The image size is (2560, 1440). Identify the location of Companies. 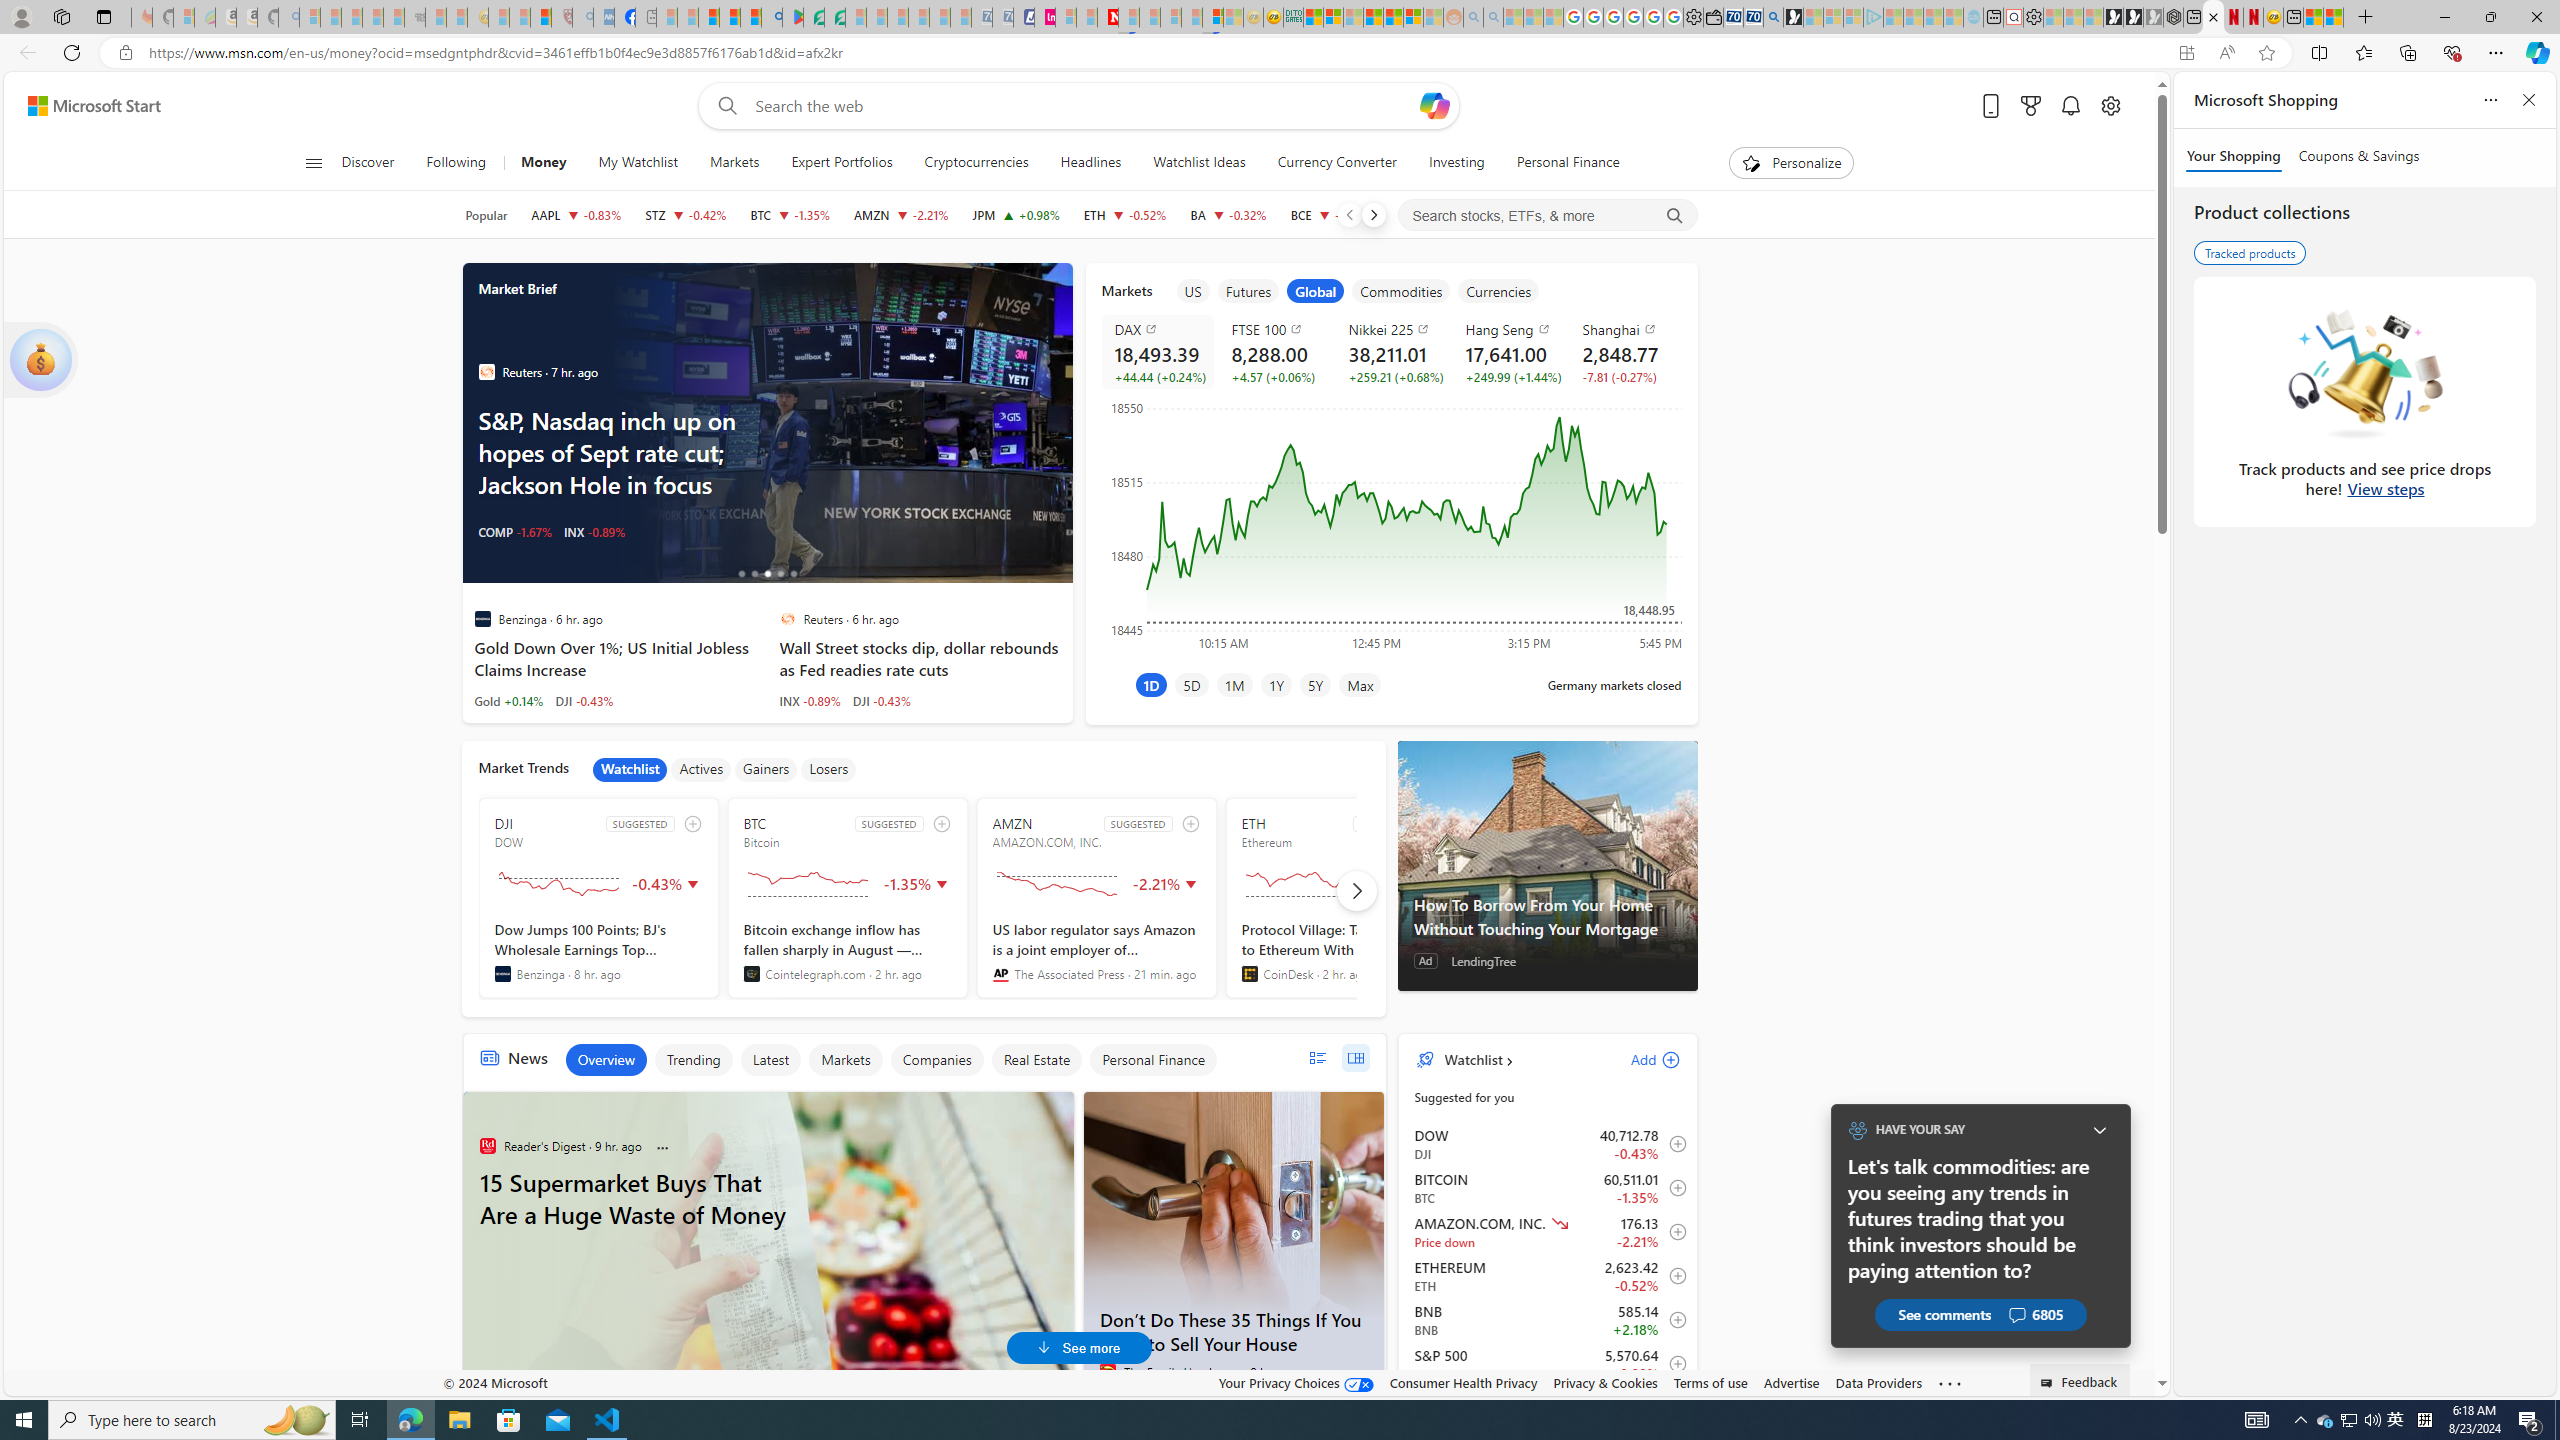
(936, 1060).